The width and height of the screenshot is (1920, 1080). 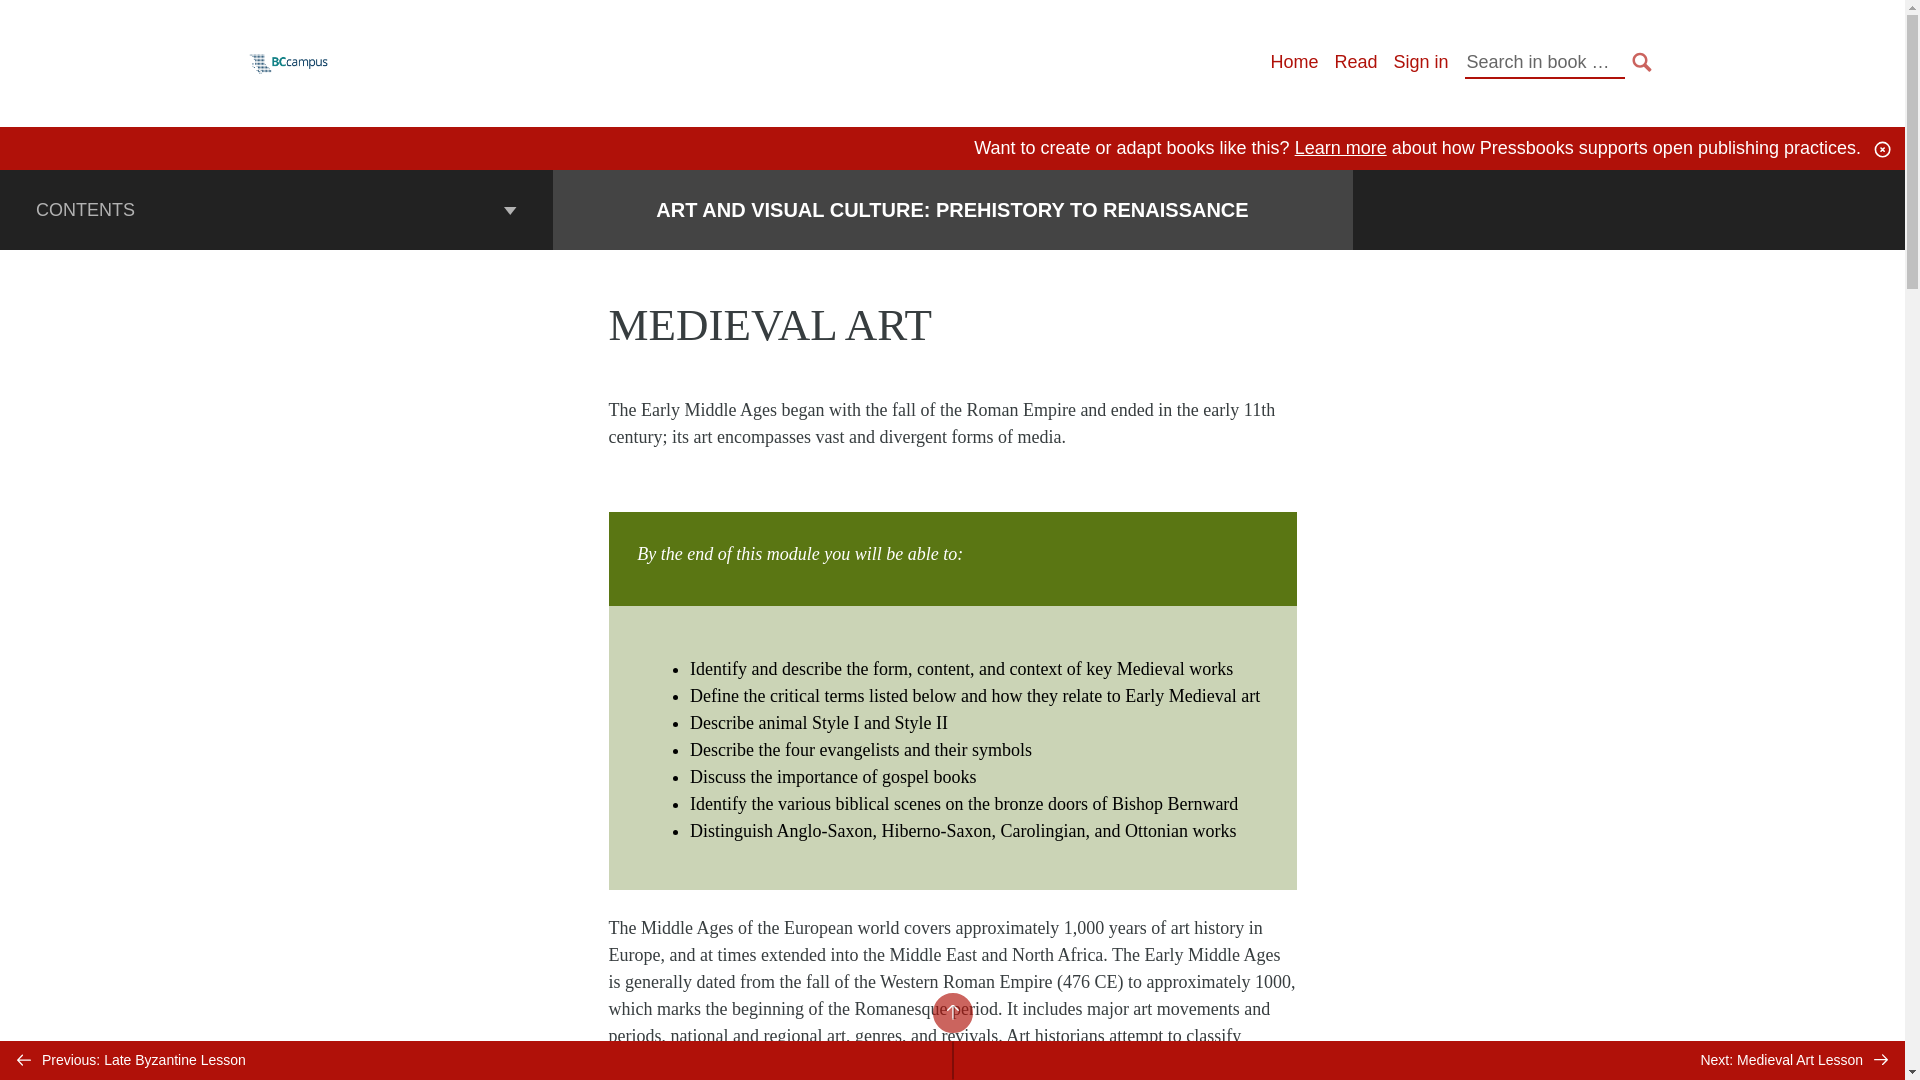 What do you see at coordinates (1355, 62) in the screenshot?
I see `Read` at bounding box center [1355, 62].